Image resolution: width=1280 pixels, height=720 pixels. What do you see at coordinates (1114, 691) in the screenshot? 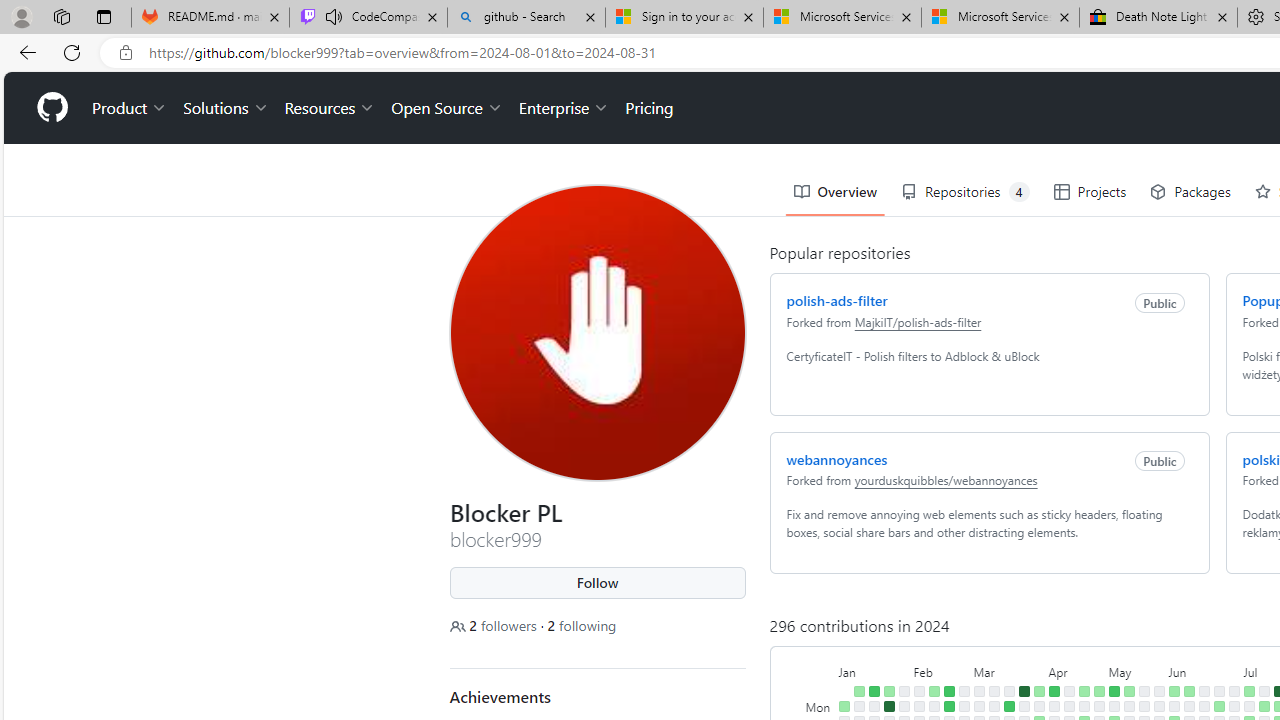
I see `6 contributions on May 5th.` at bounding box center [1114, 691].